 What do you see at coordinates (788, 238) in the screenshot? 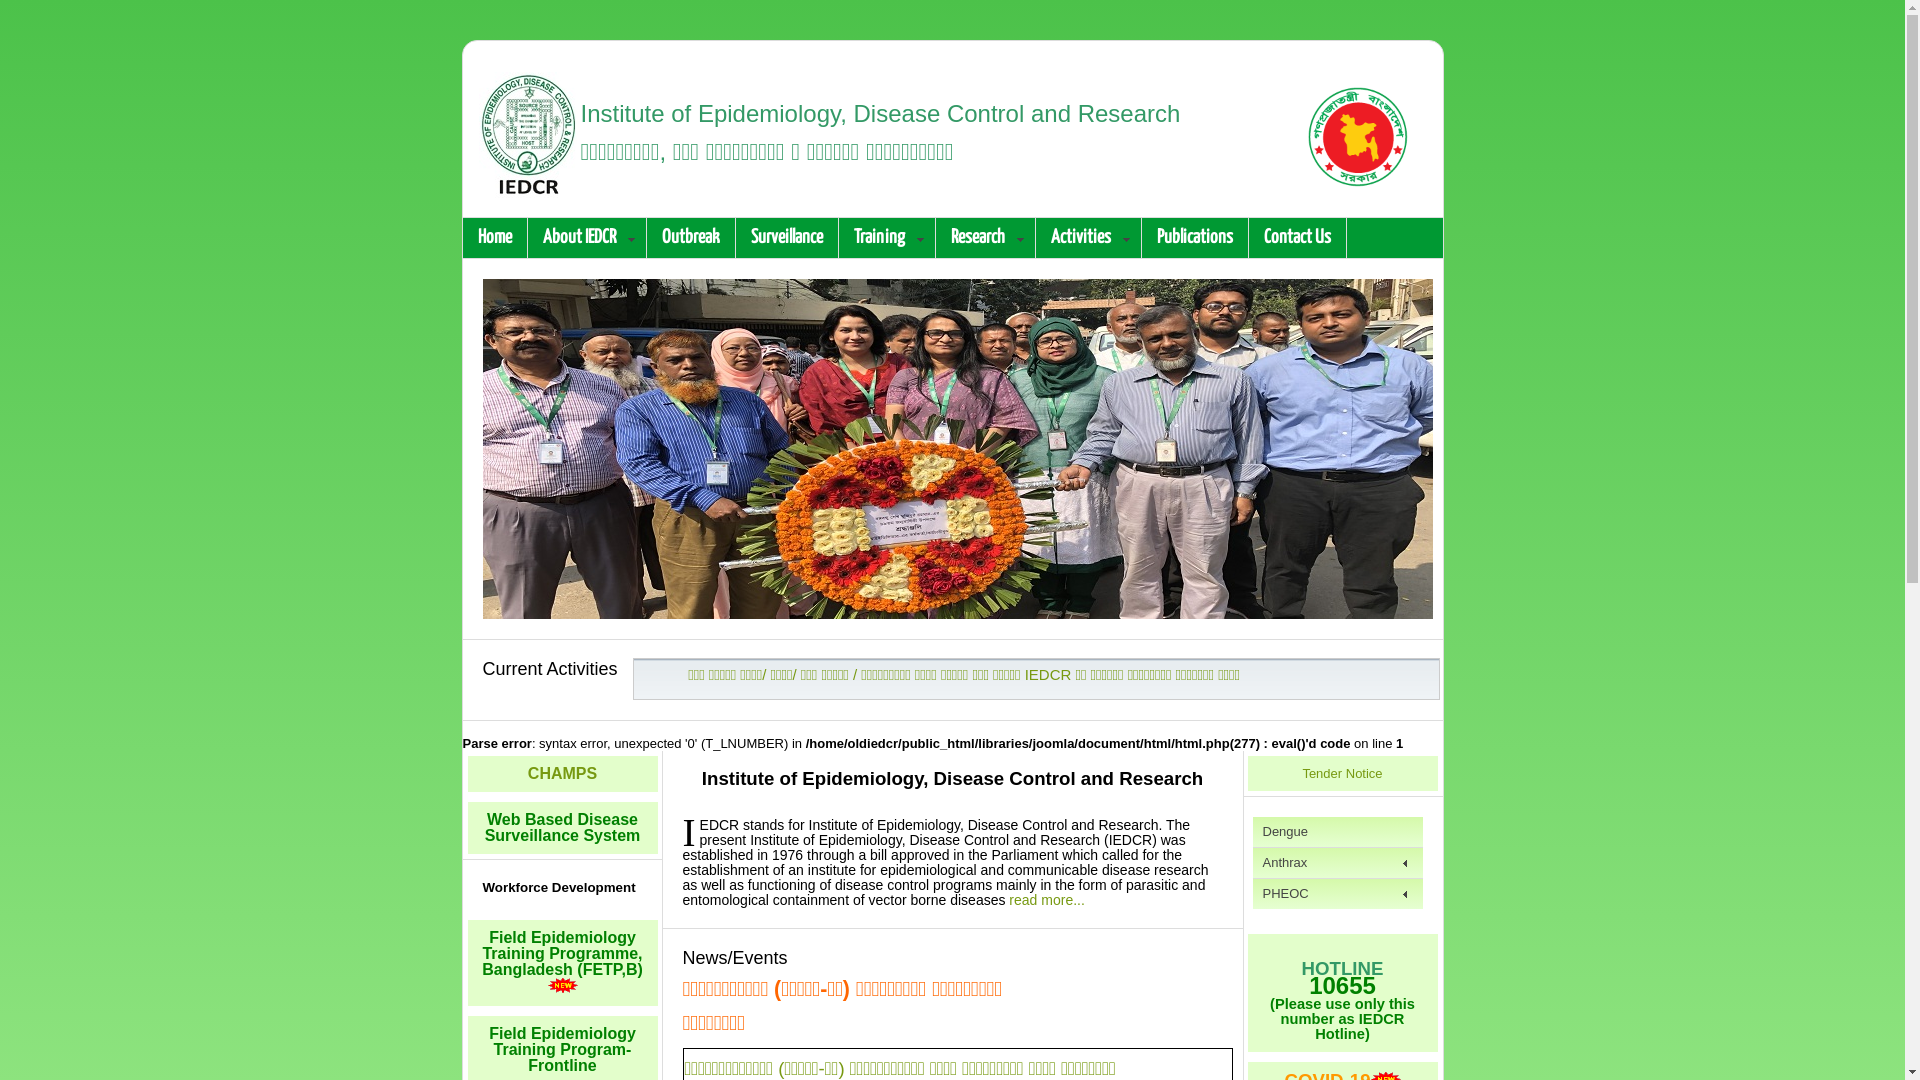
I see `Surveillance` at bounding box center [788, 238].